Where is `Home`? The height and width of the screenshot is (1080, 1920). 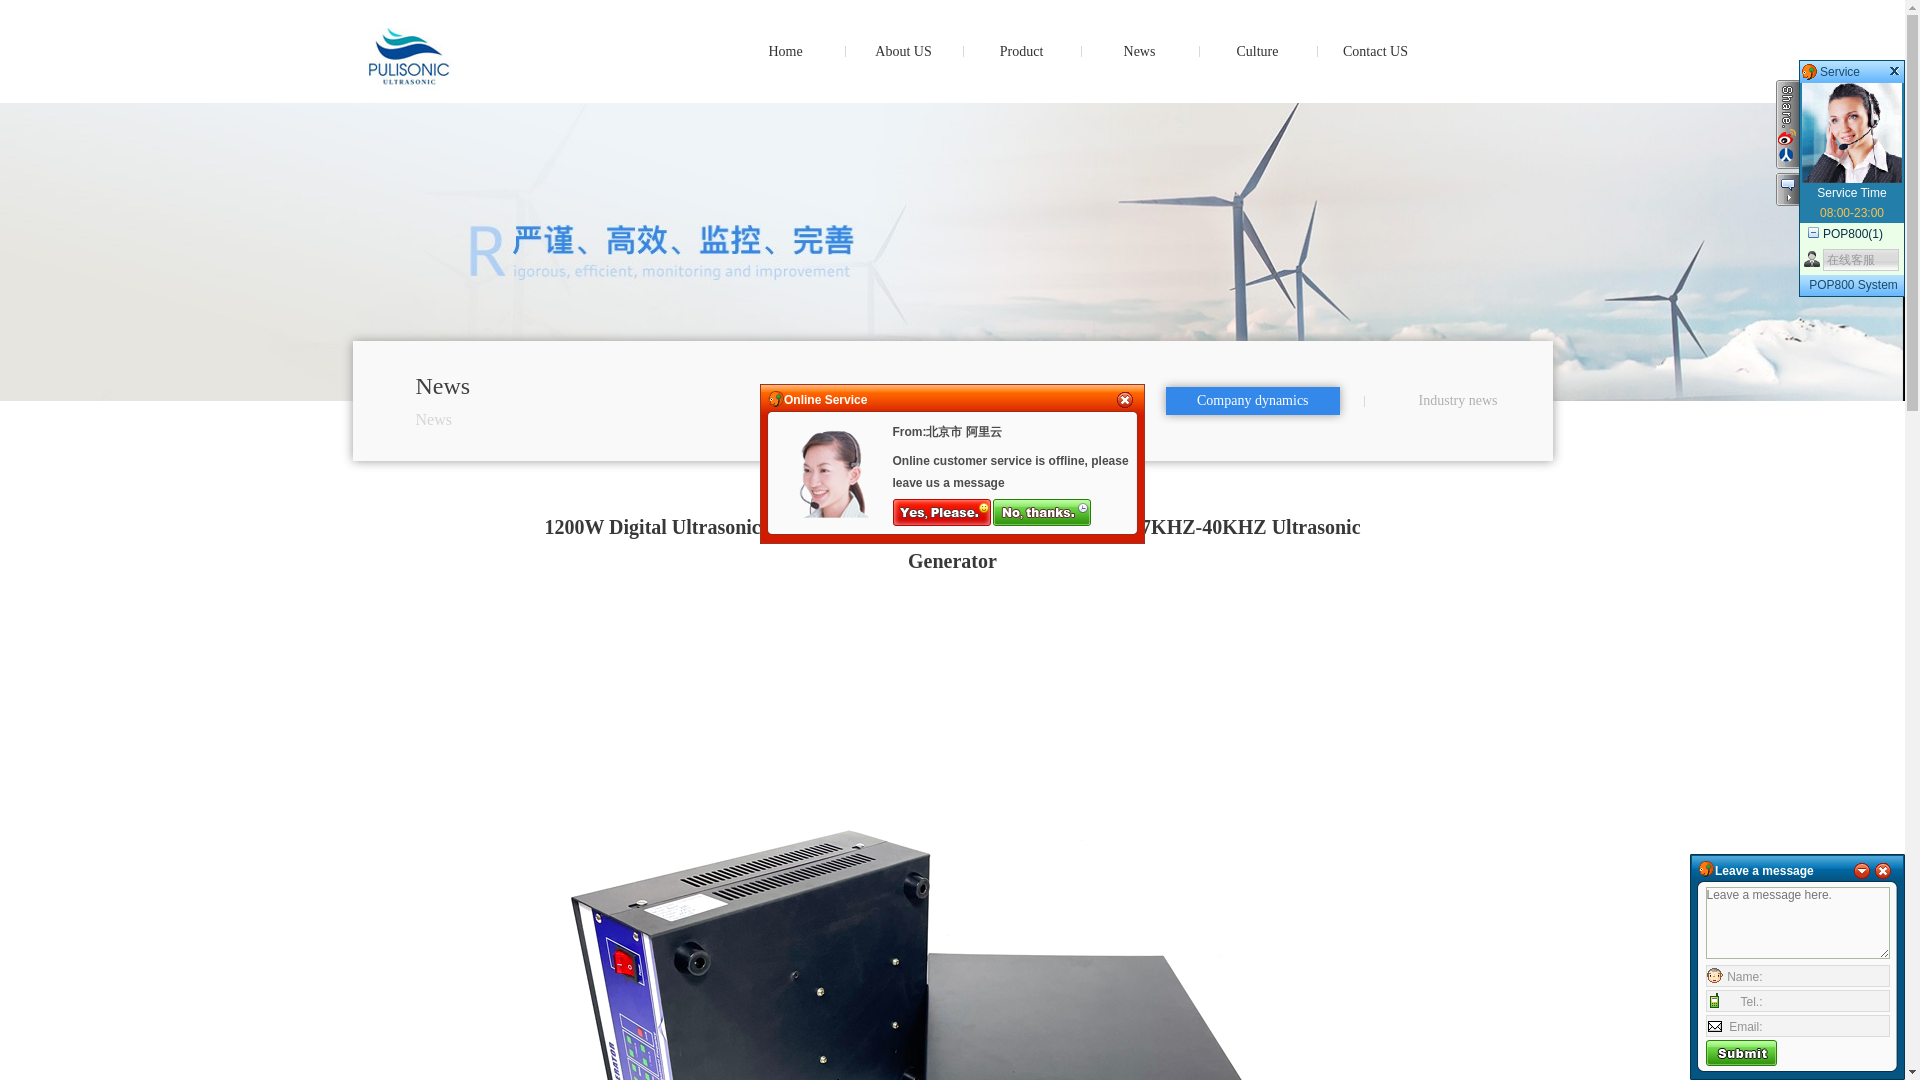 Home is located at coordinates (784, 51).